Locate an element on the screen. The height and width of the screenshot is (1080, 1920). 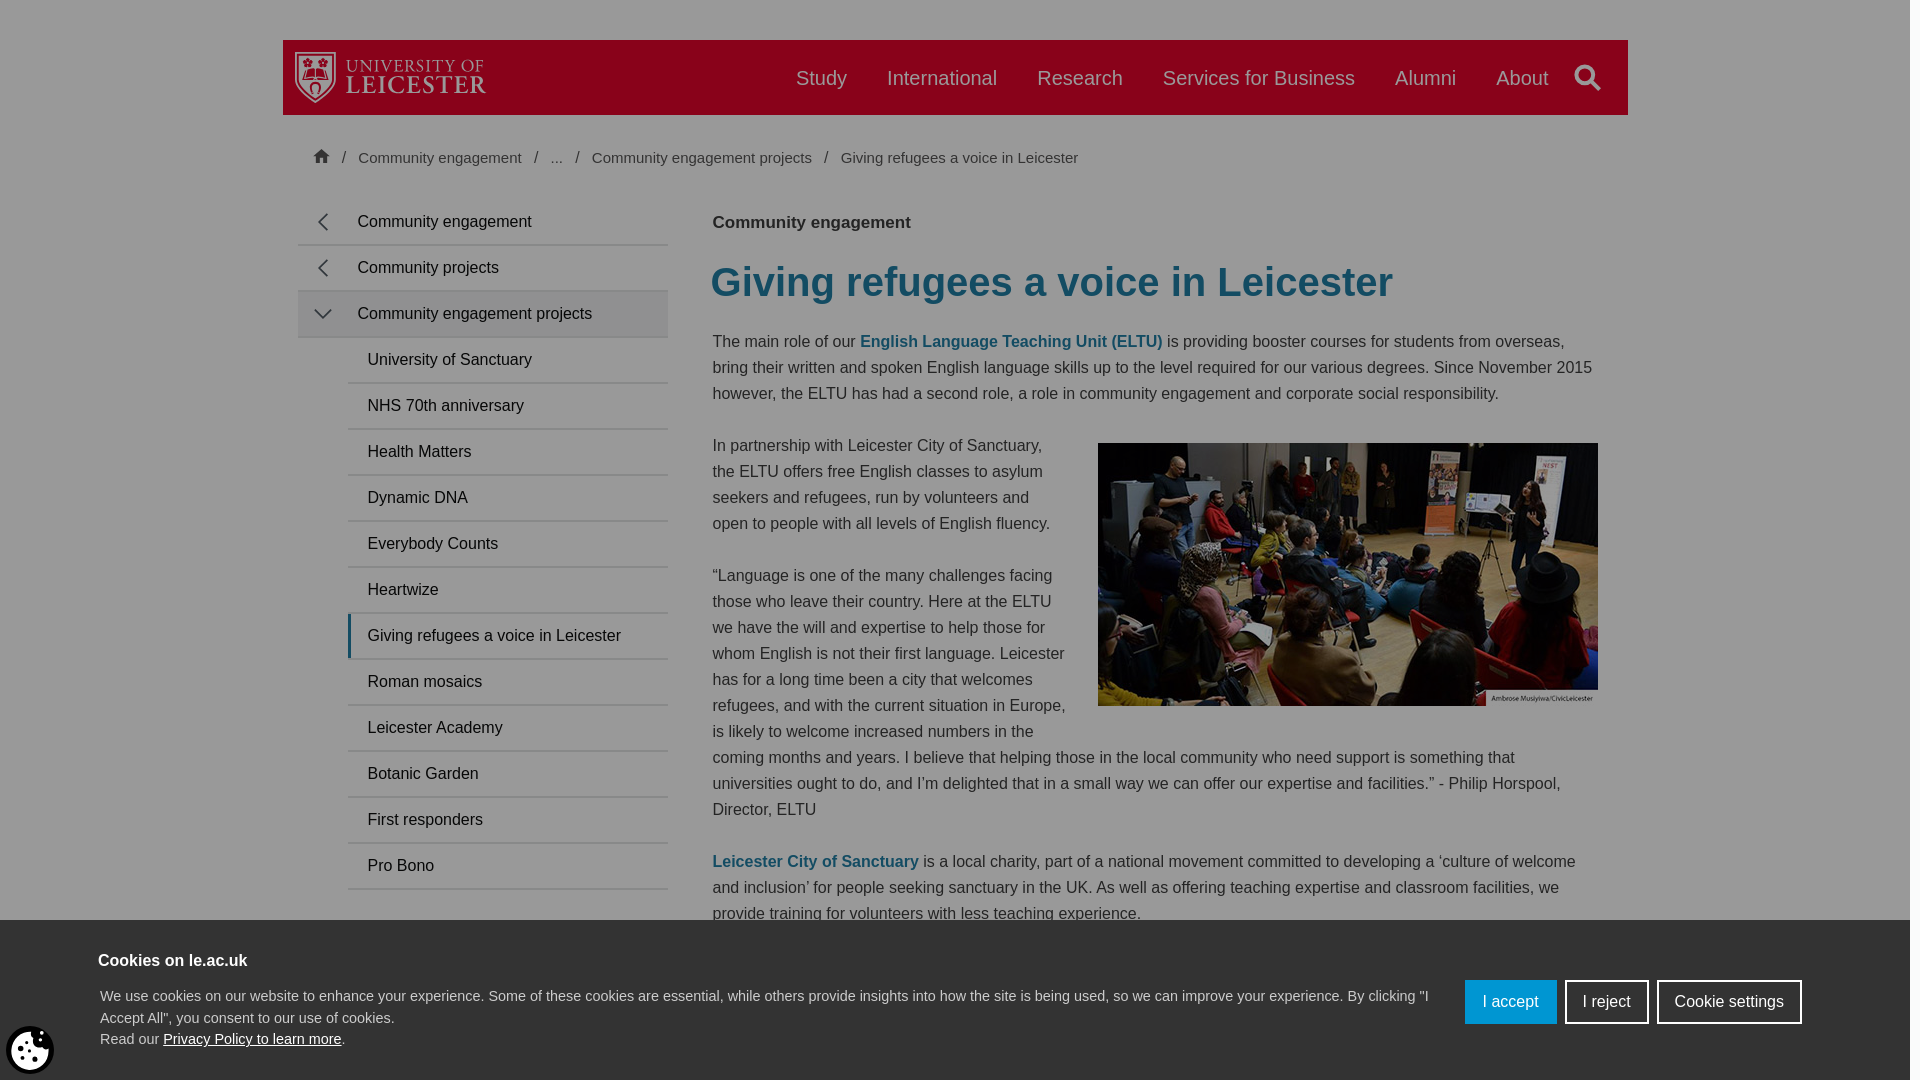
I accept is located at coordinates (1510, 1001).